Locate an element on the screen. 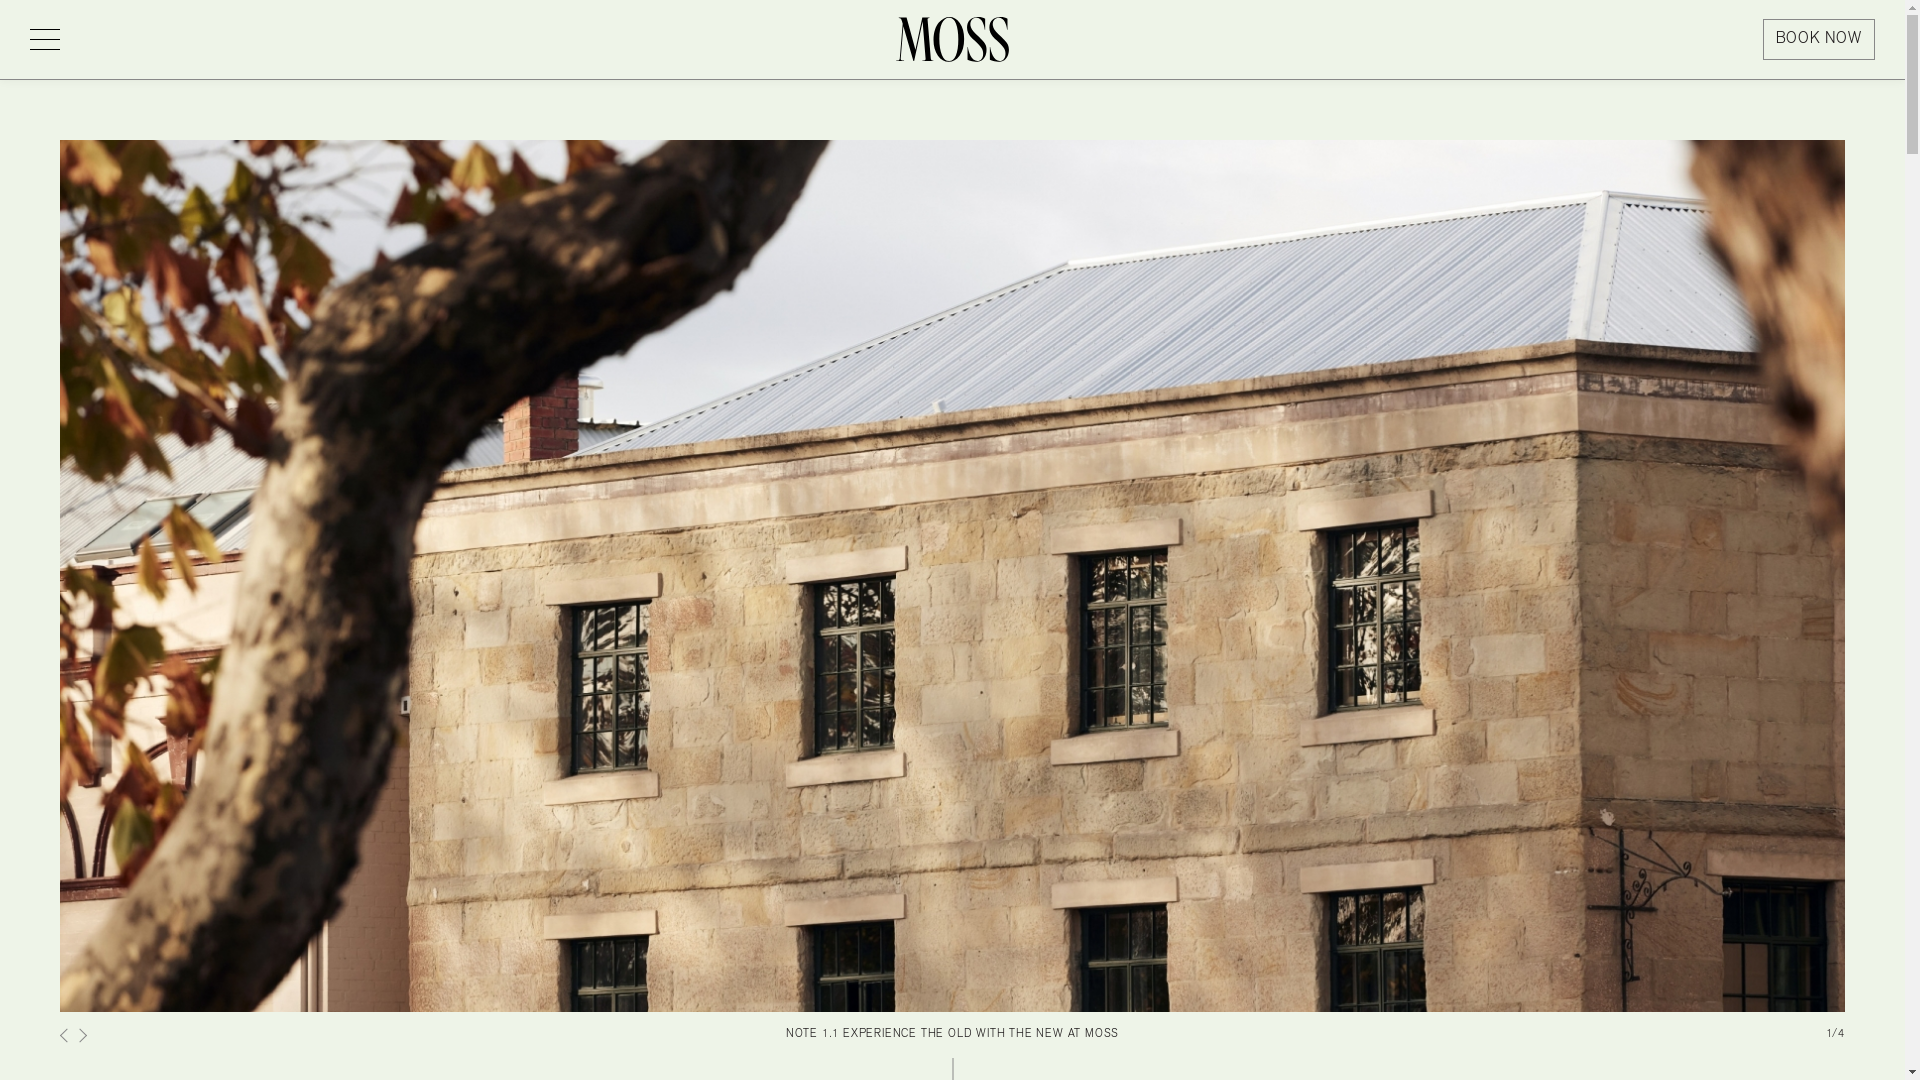 This screenshot has height=1080, width=1920. BOOK NOW is located at coordinates (1819, 40).